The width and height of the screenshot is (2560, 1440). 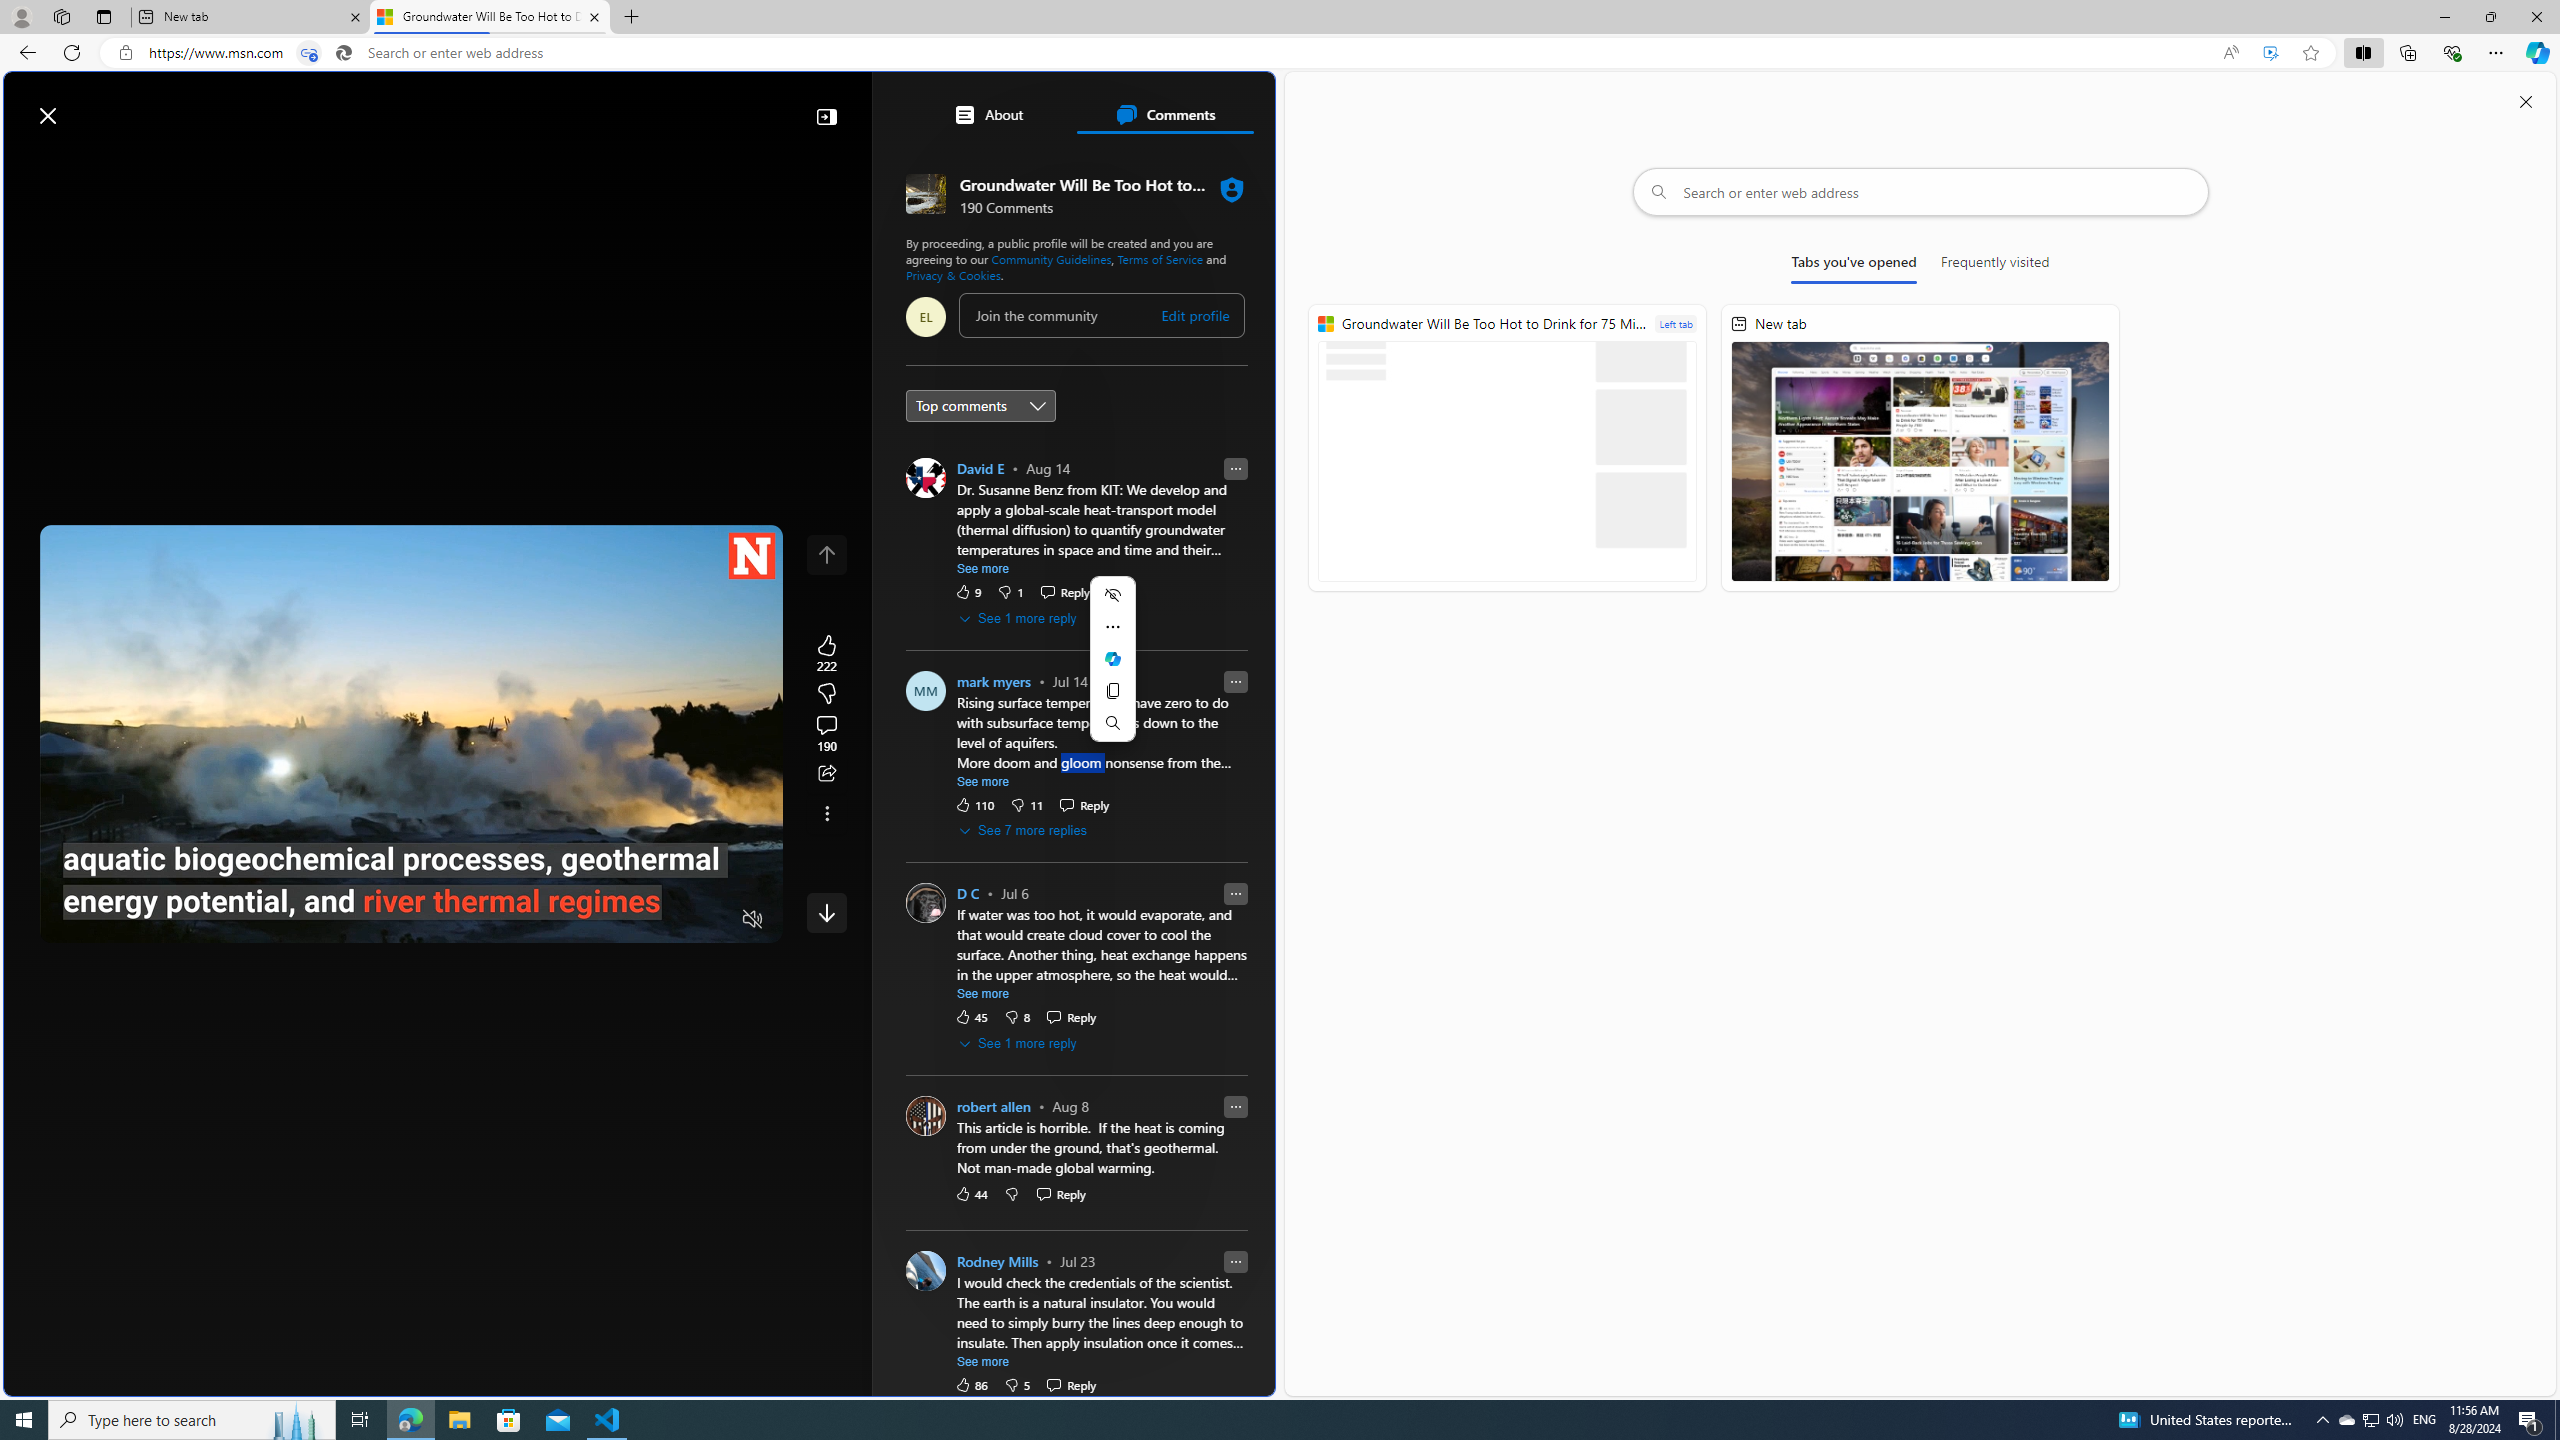 I want to click on Pause, so click(x=70, y=920).